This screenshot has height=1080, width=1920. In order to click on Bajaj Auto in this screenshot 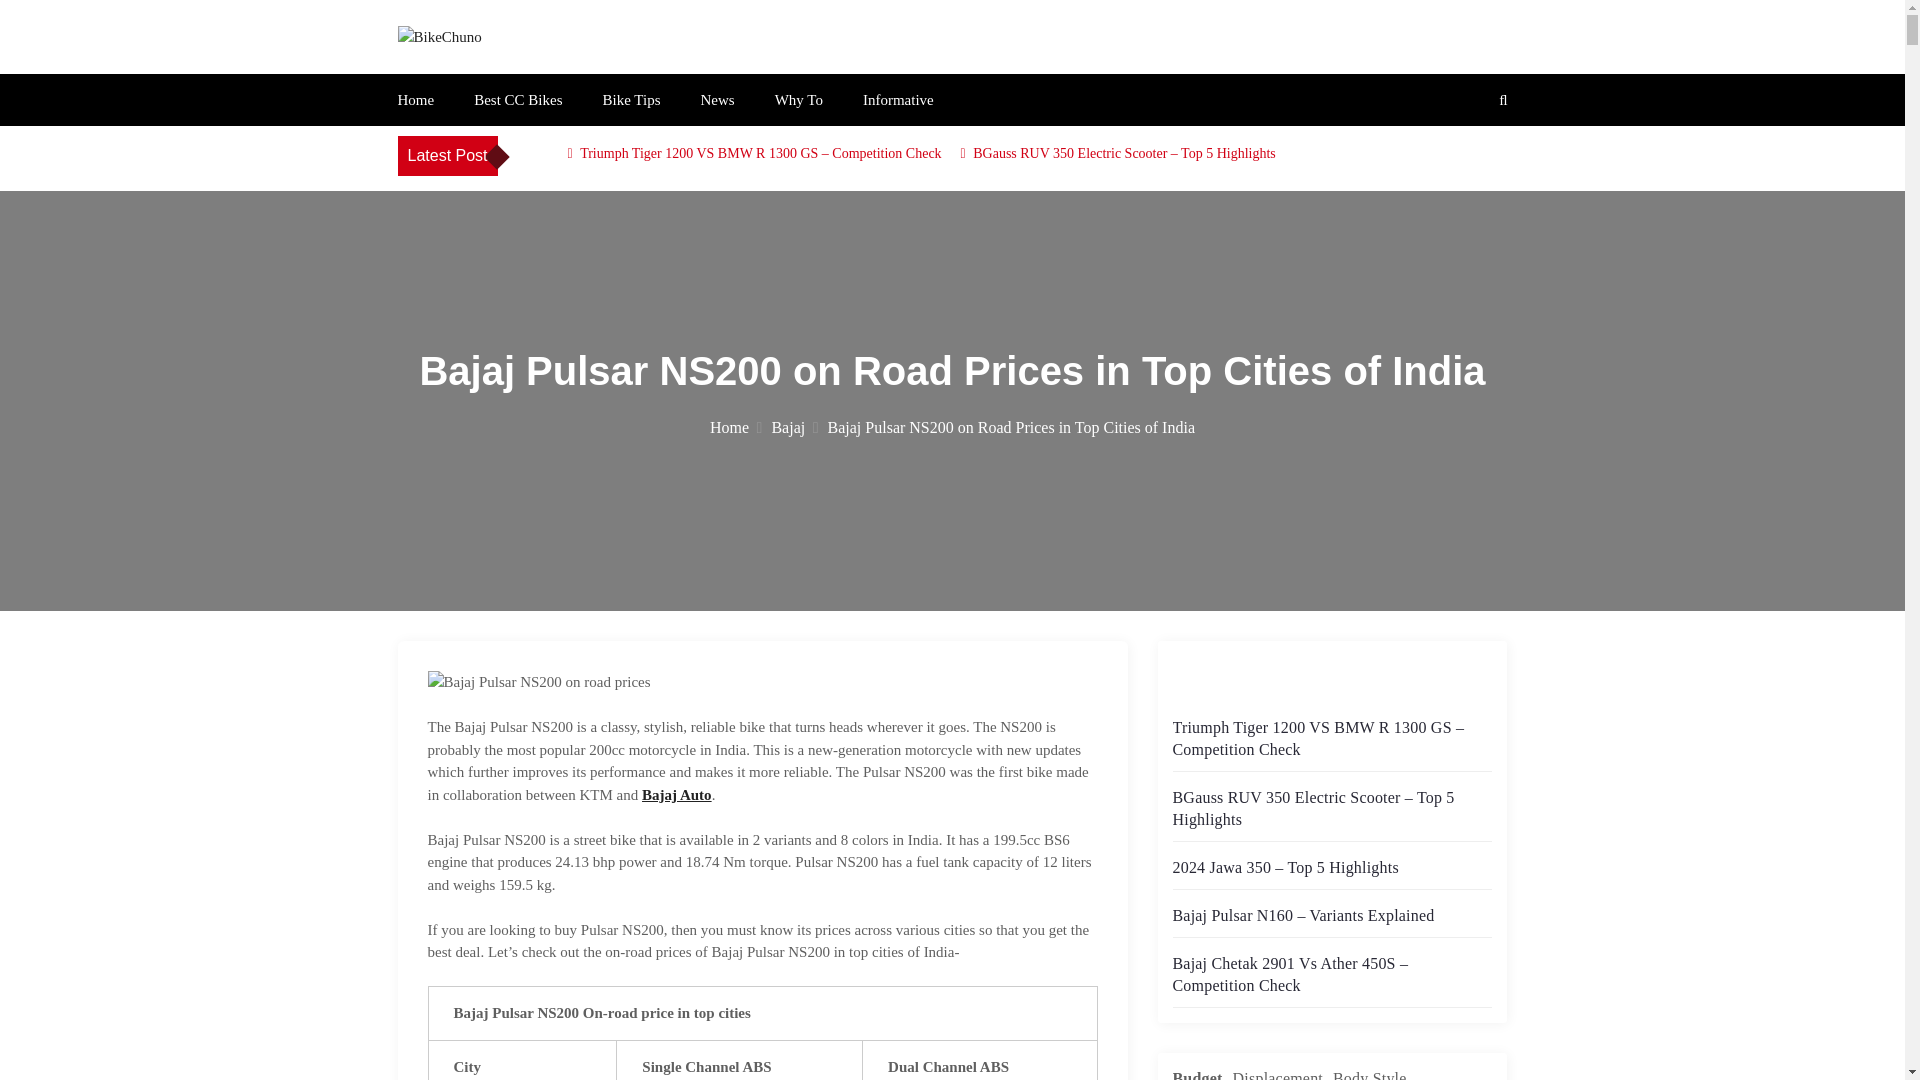, I will do `click(676, 795)`.